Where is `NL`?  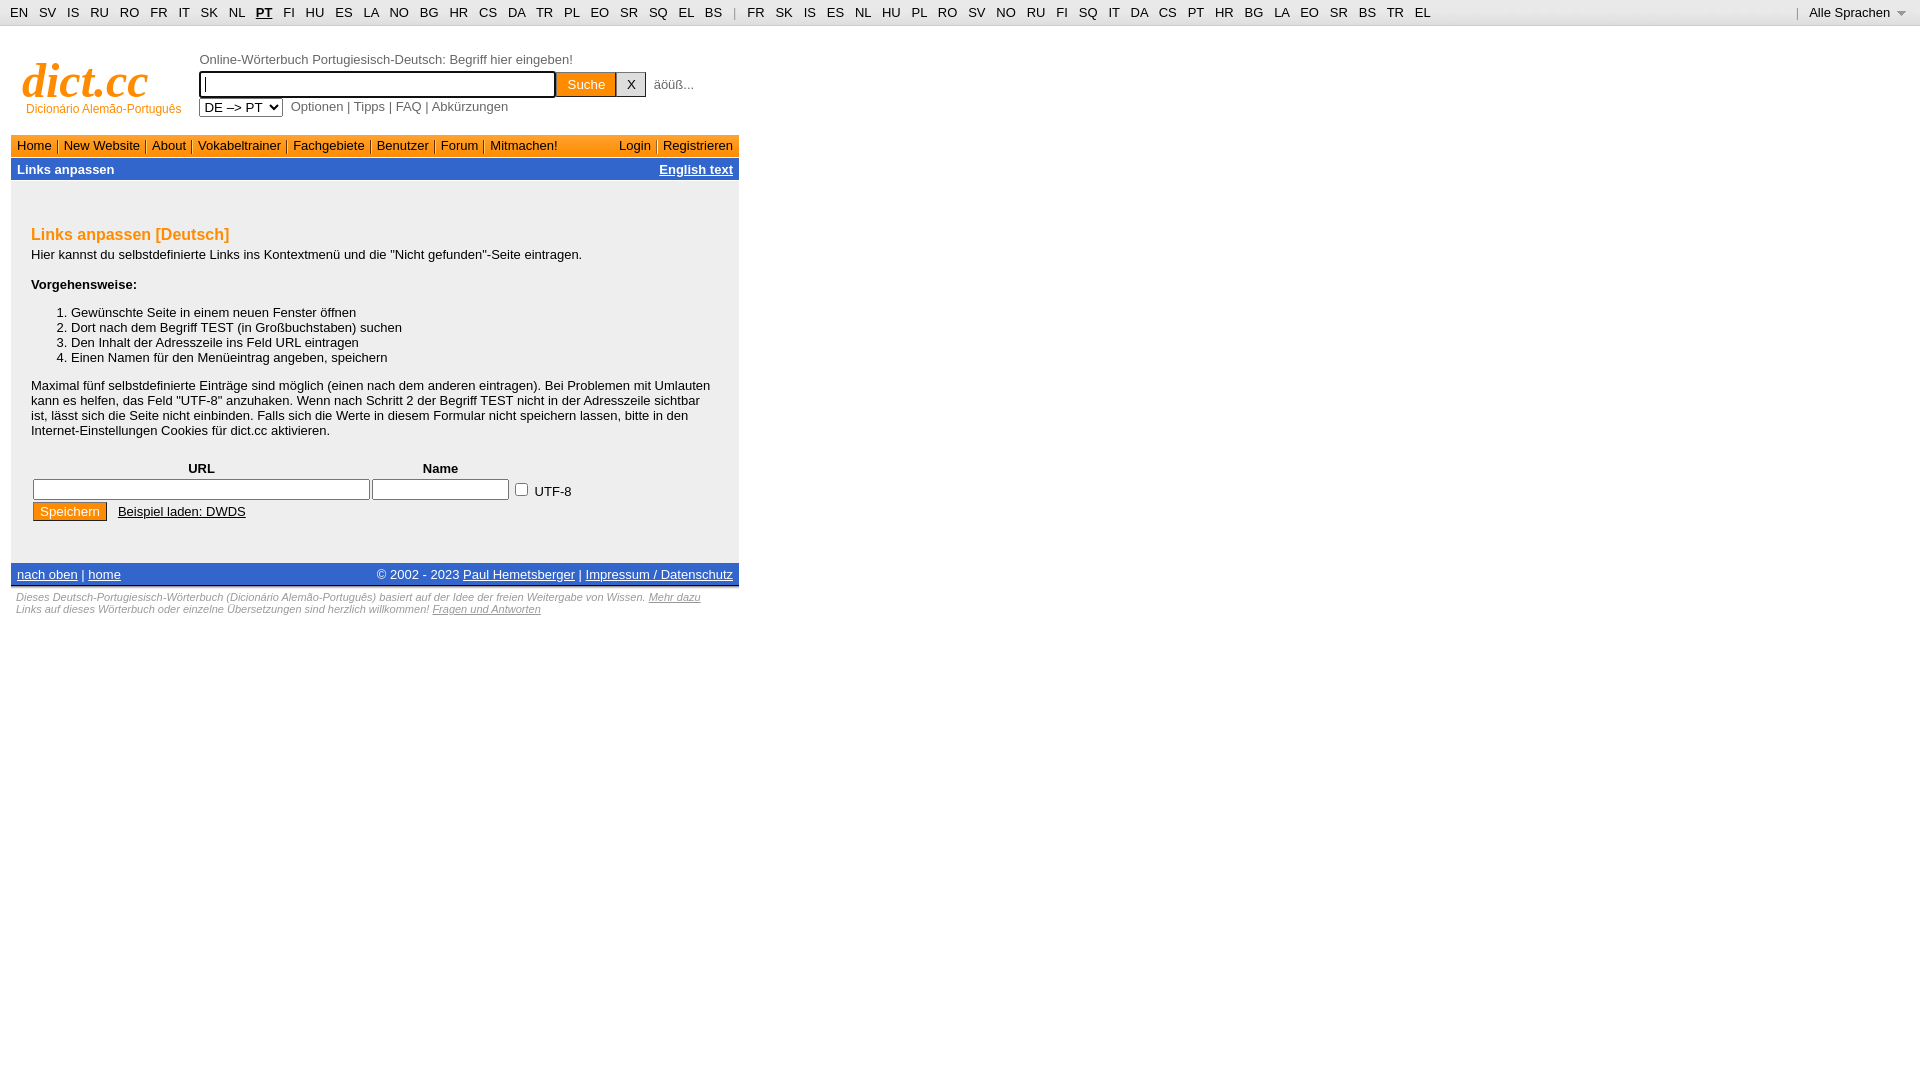 NL is located at coordinates (863, 12).